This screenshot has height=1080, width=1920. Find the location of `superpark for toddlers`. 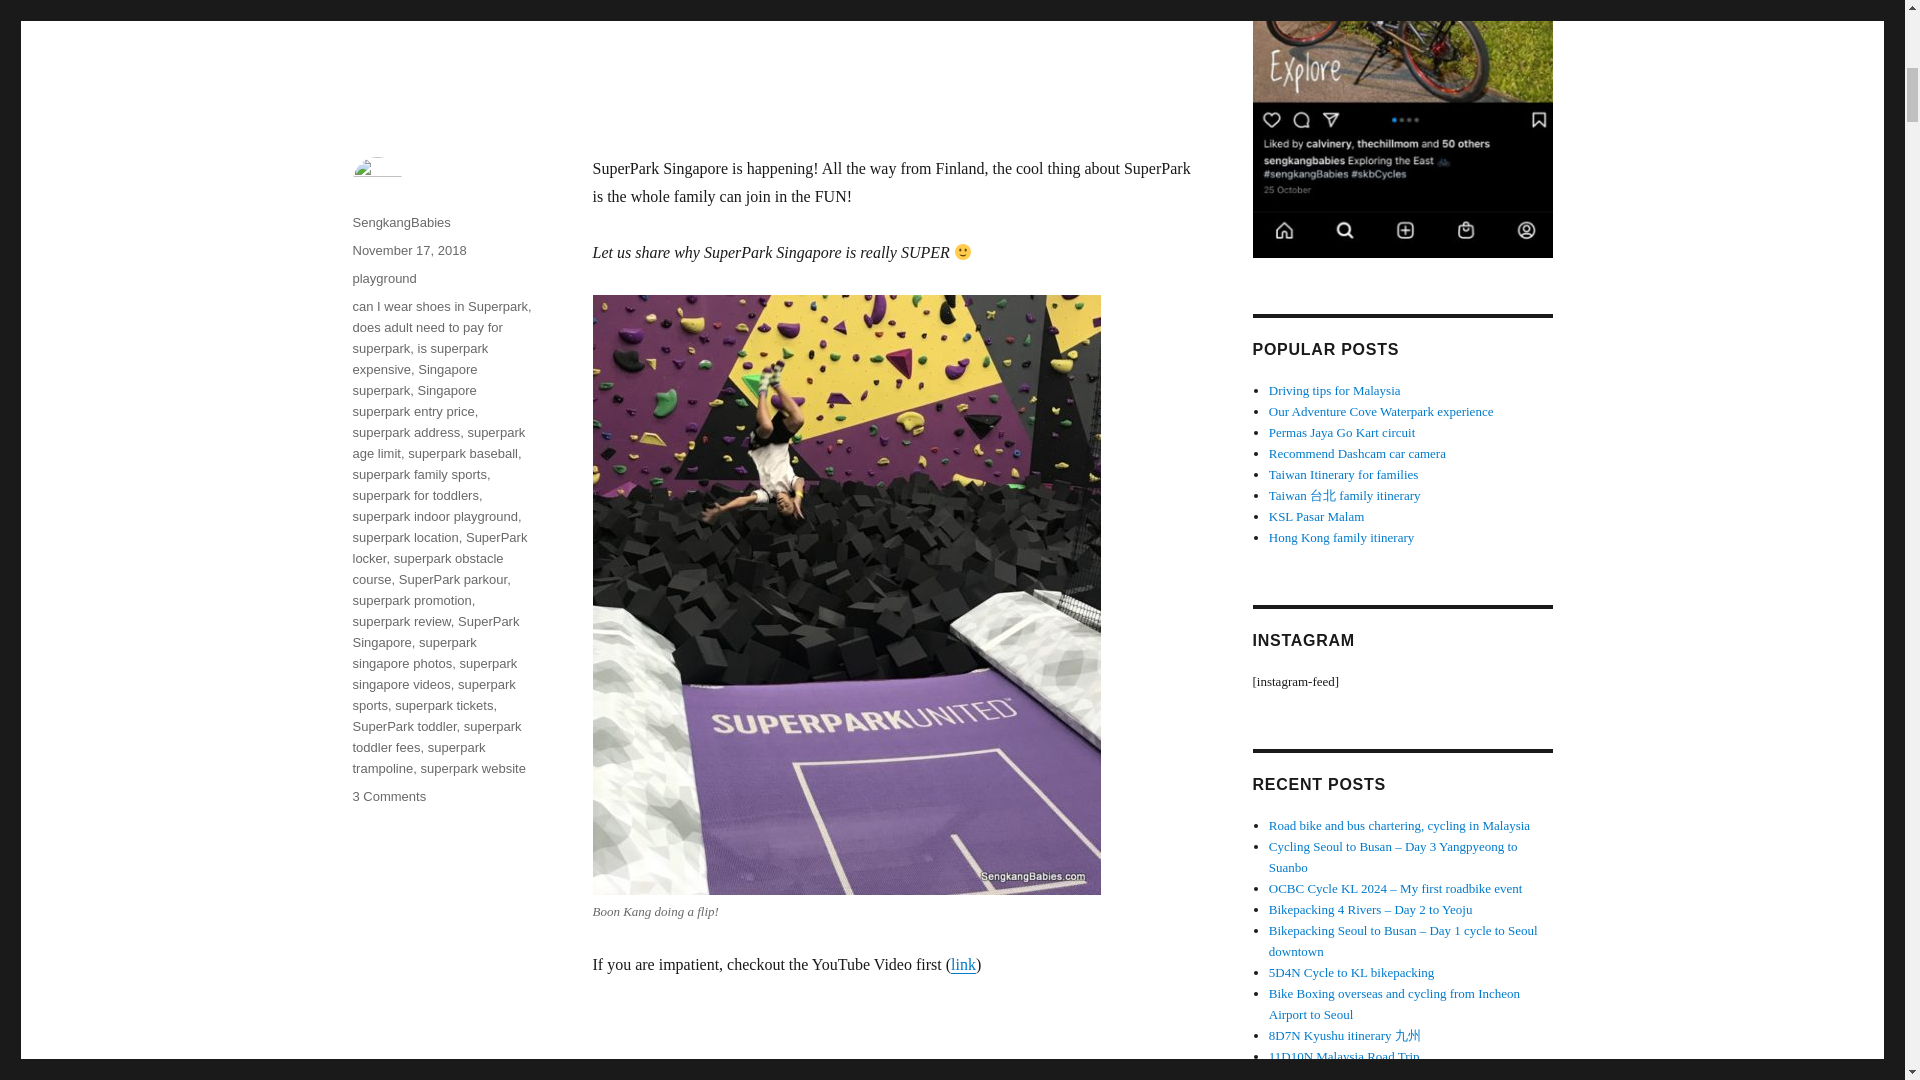

superpark for toddlers is located at coordinates (414, 496).